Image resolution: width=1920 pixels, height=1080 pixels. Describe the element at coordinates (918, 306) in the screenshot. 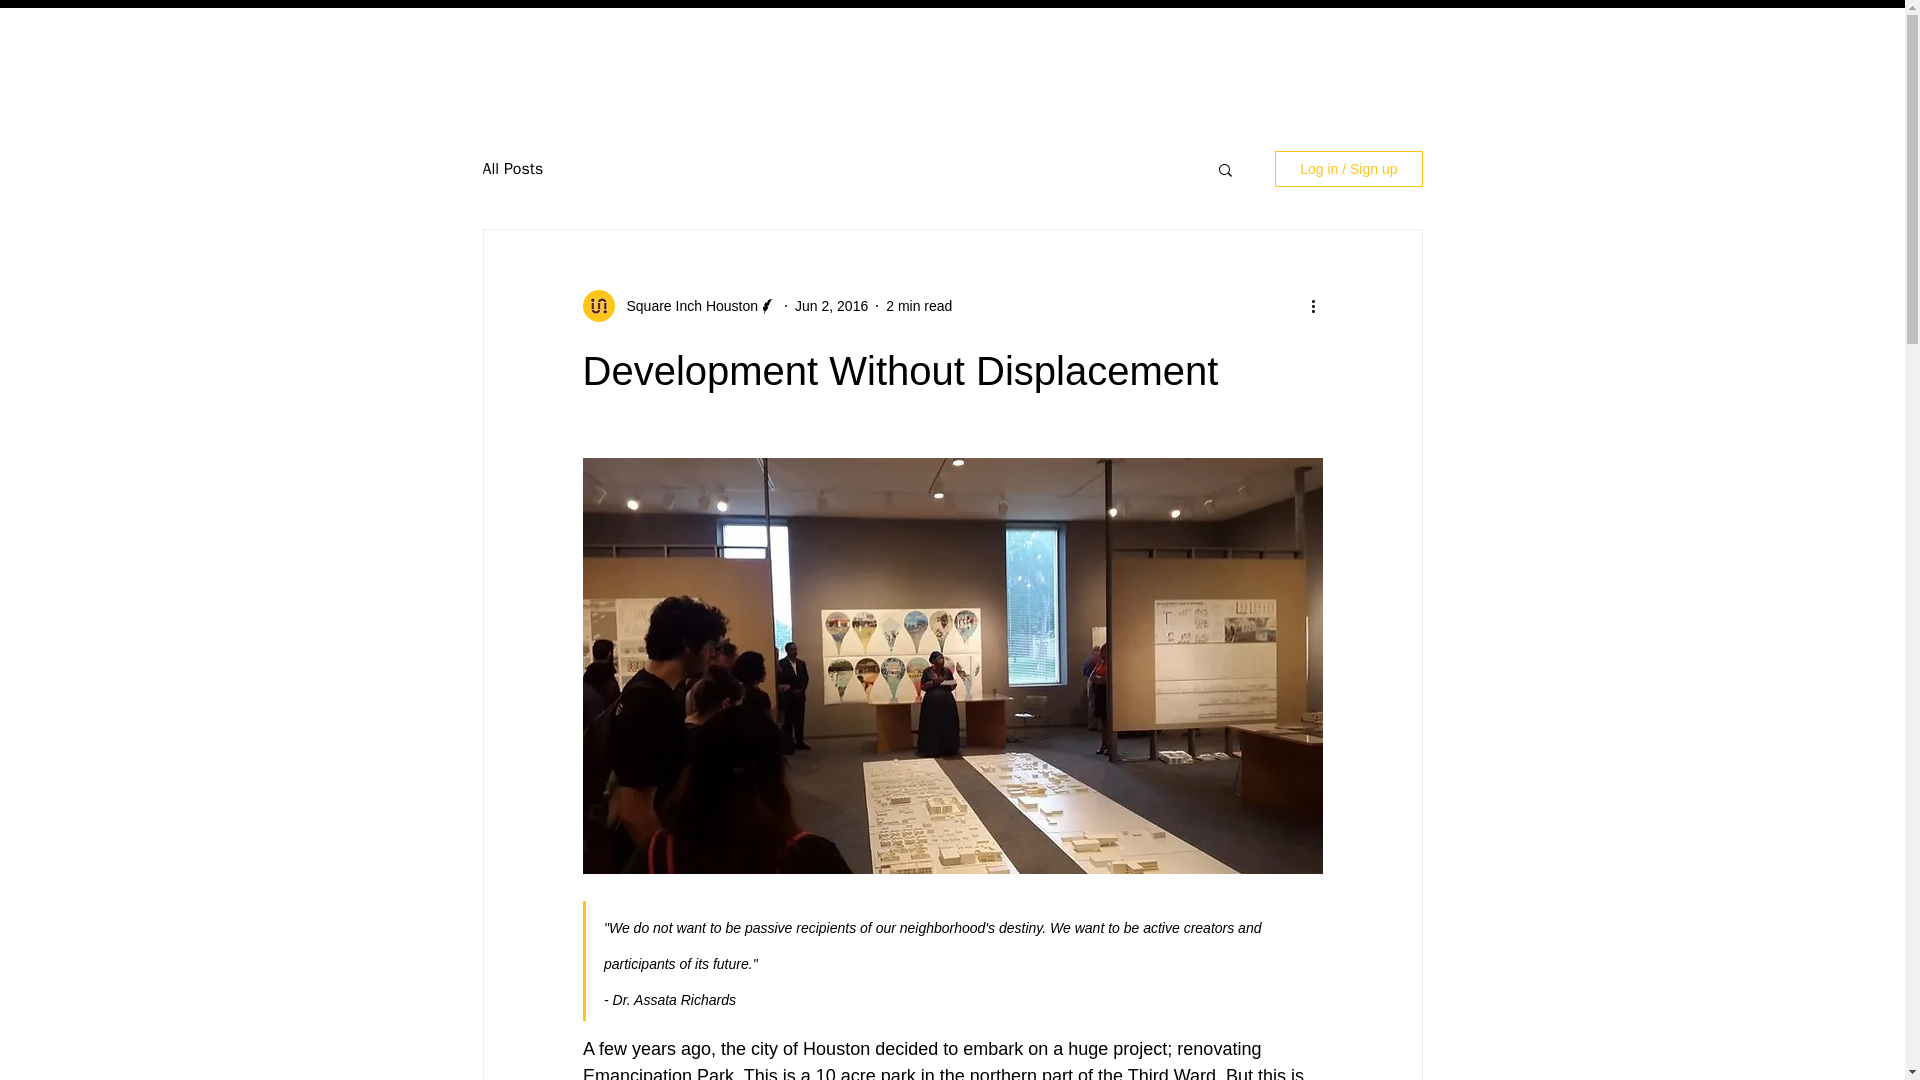

I see `2 min read` at that location.